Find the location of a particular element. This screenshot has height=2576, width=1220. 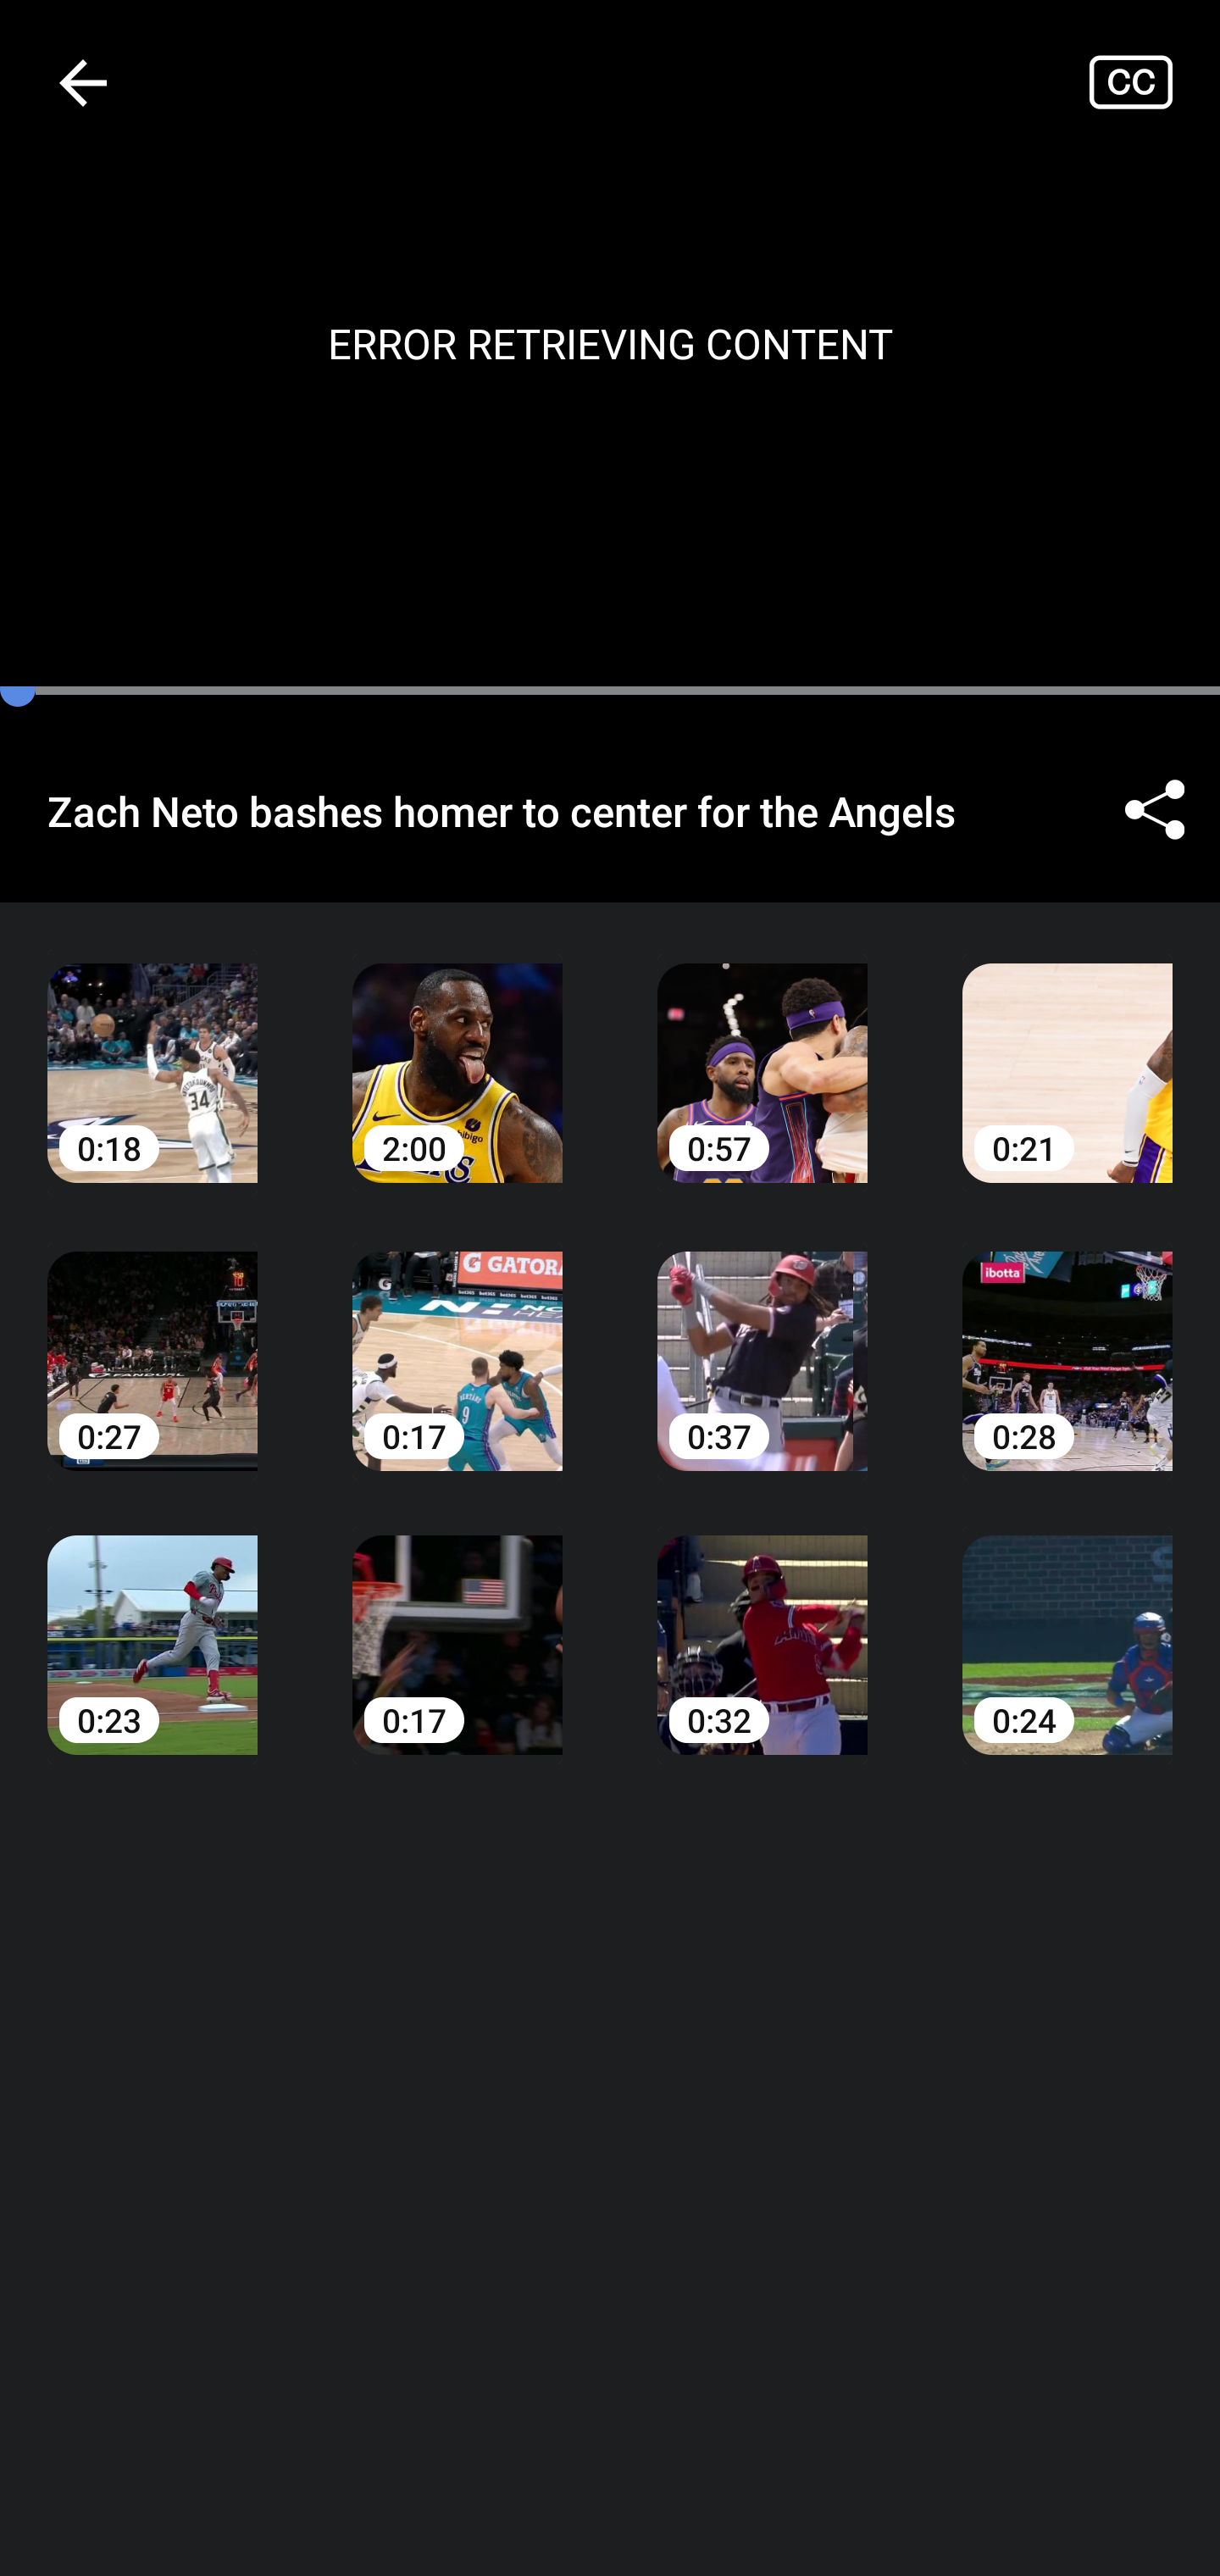

0:28 is located at coordinates (1067, 1336).